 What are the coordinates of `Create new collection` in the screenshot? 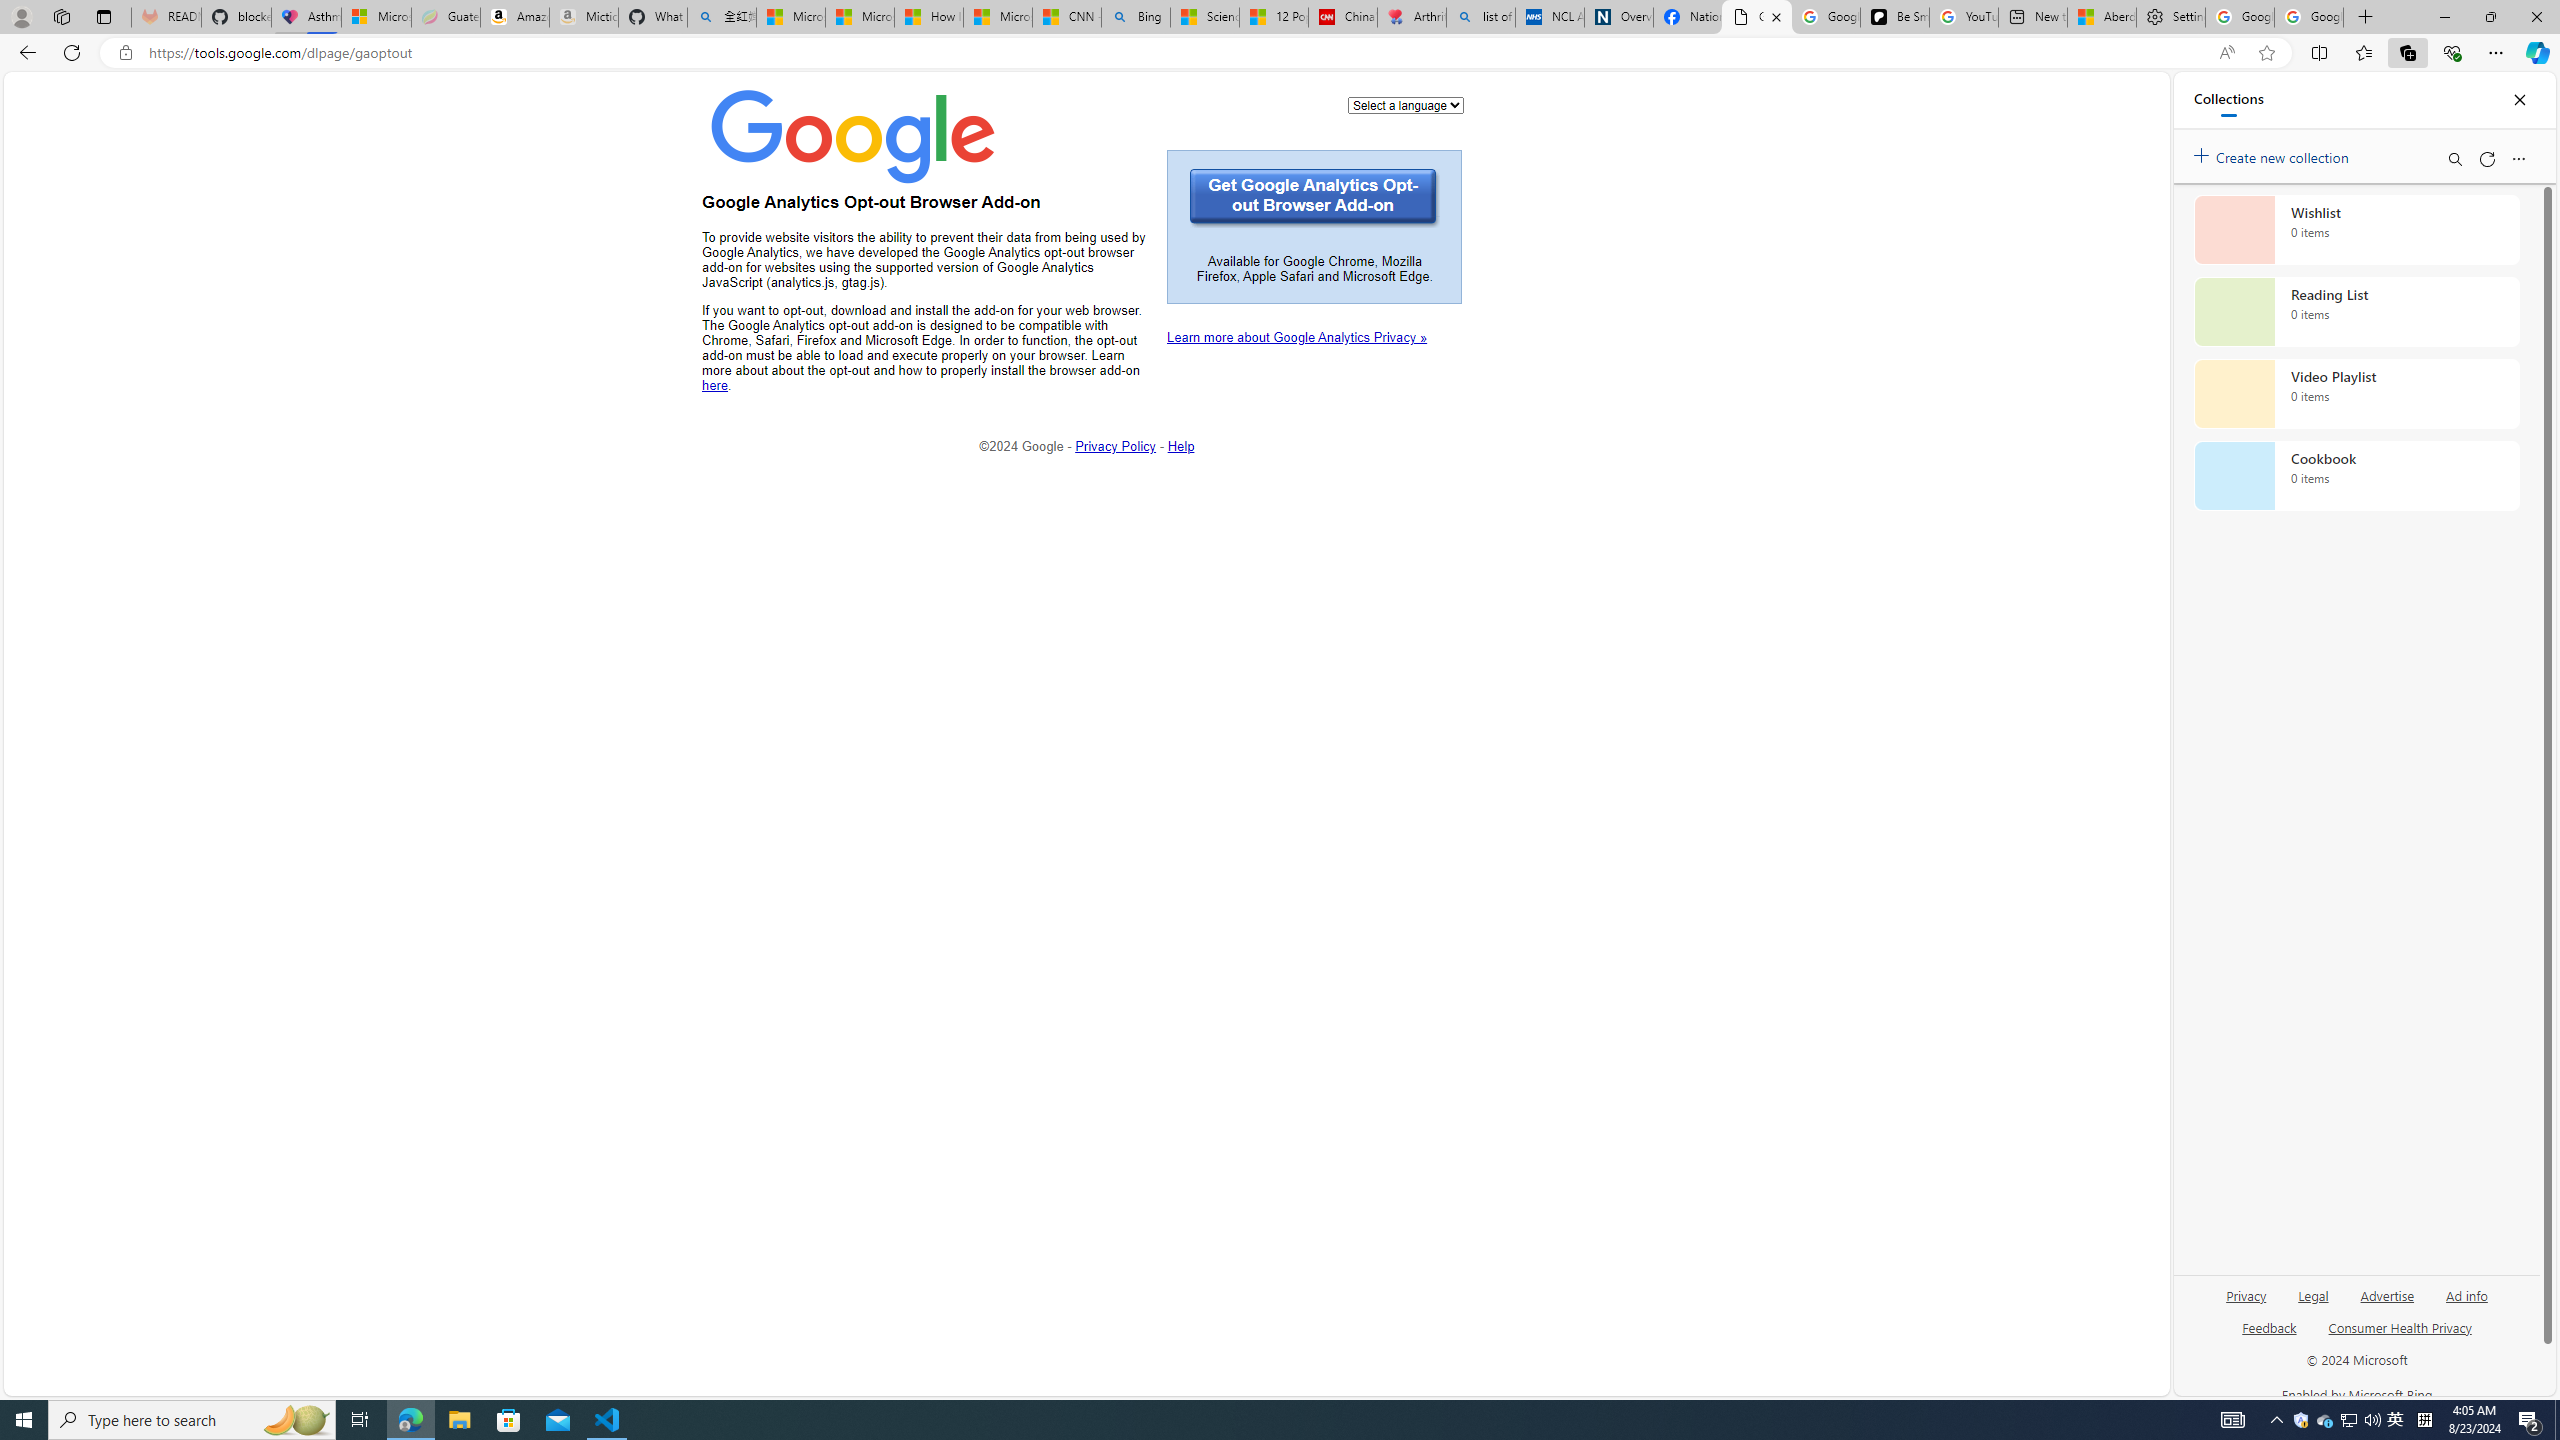 It's located at (2274, 154).